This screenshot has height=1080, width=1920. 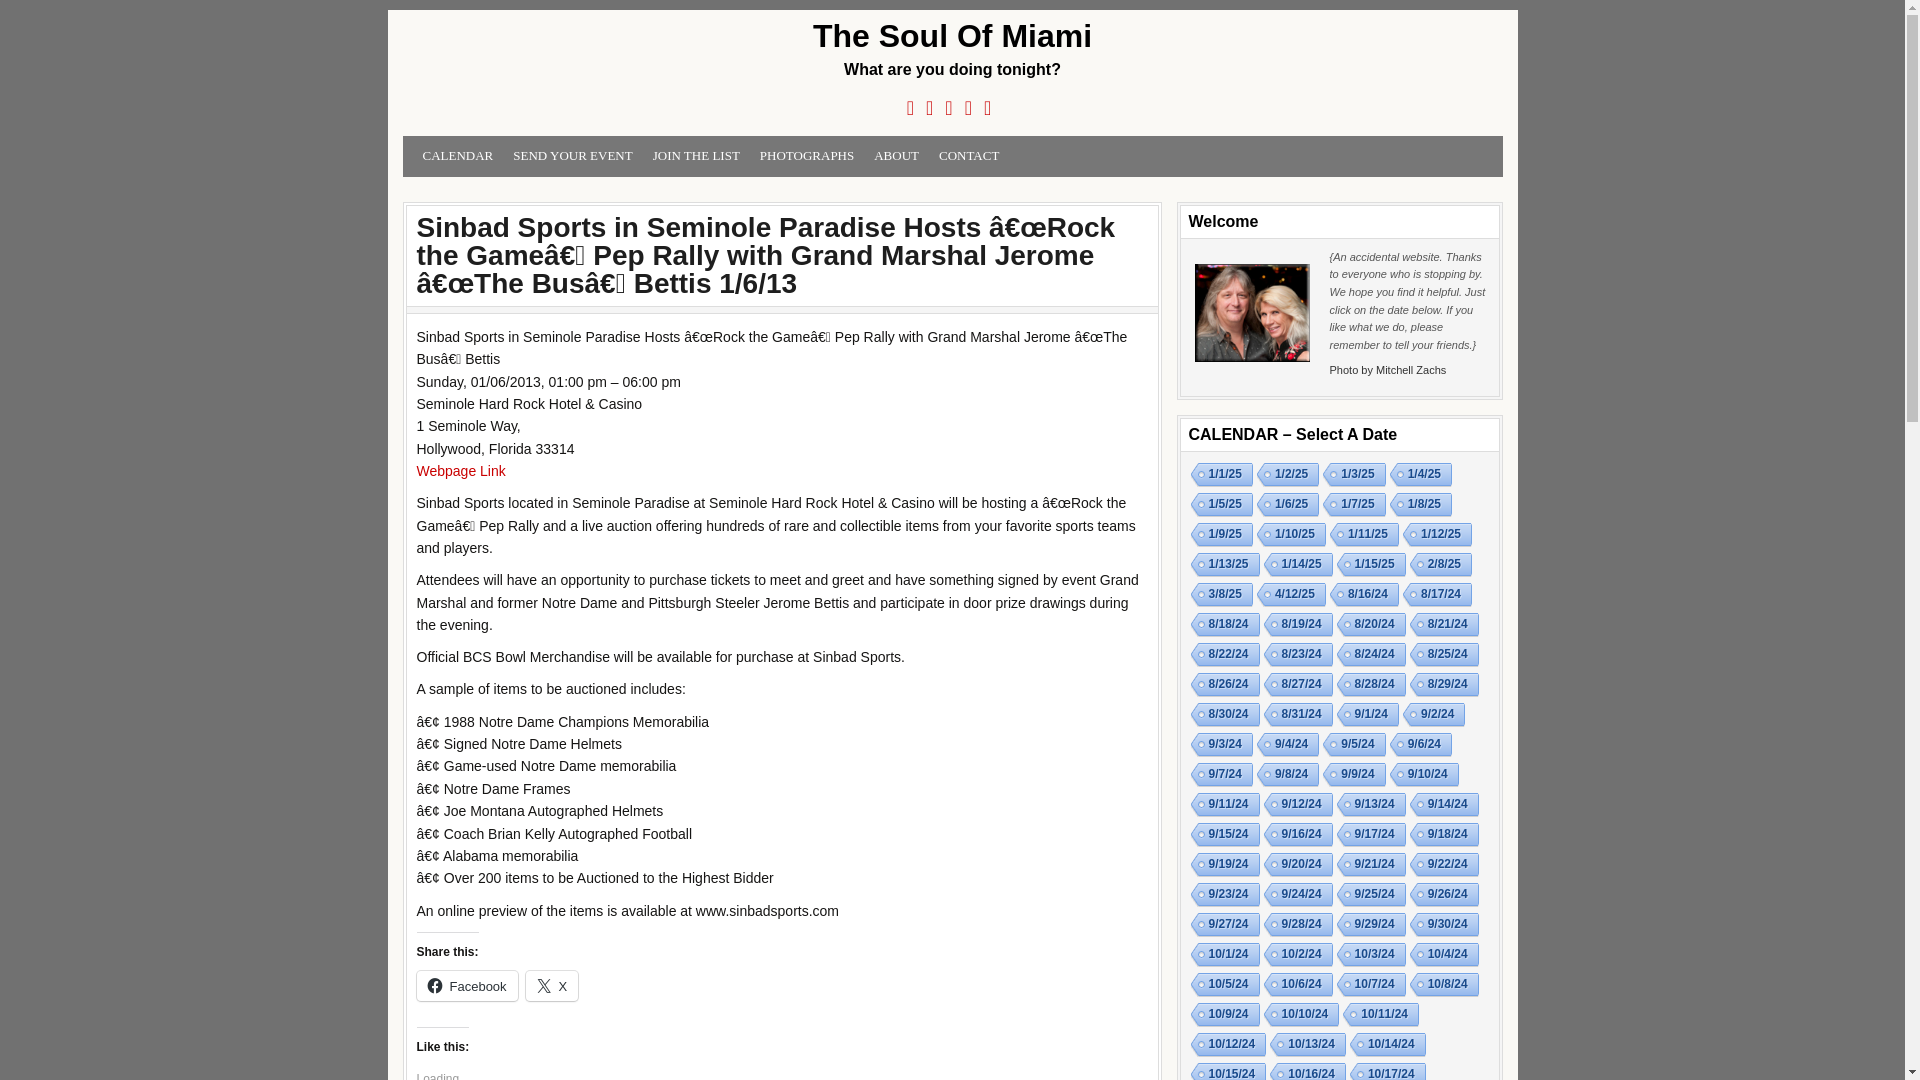 What do you see at coordinates (951, 36) in the screenshot?
I see `The Soul Of Miami` at bounding box center [951, 36].